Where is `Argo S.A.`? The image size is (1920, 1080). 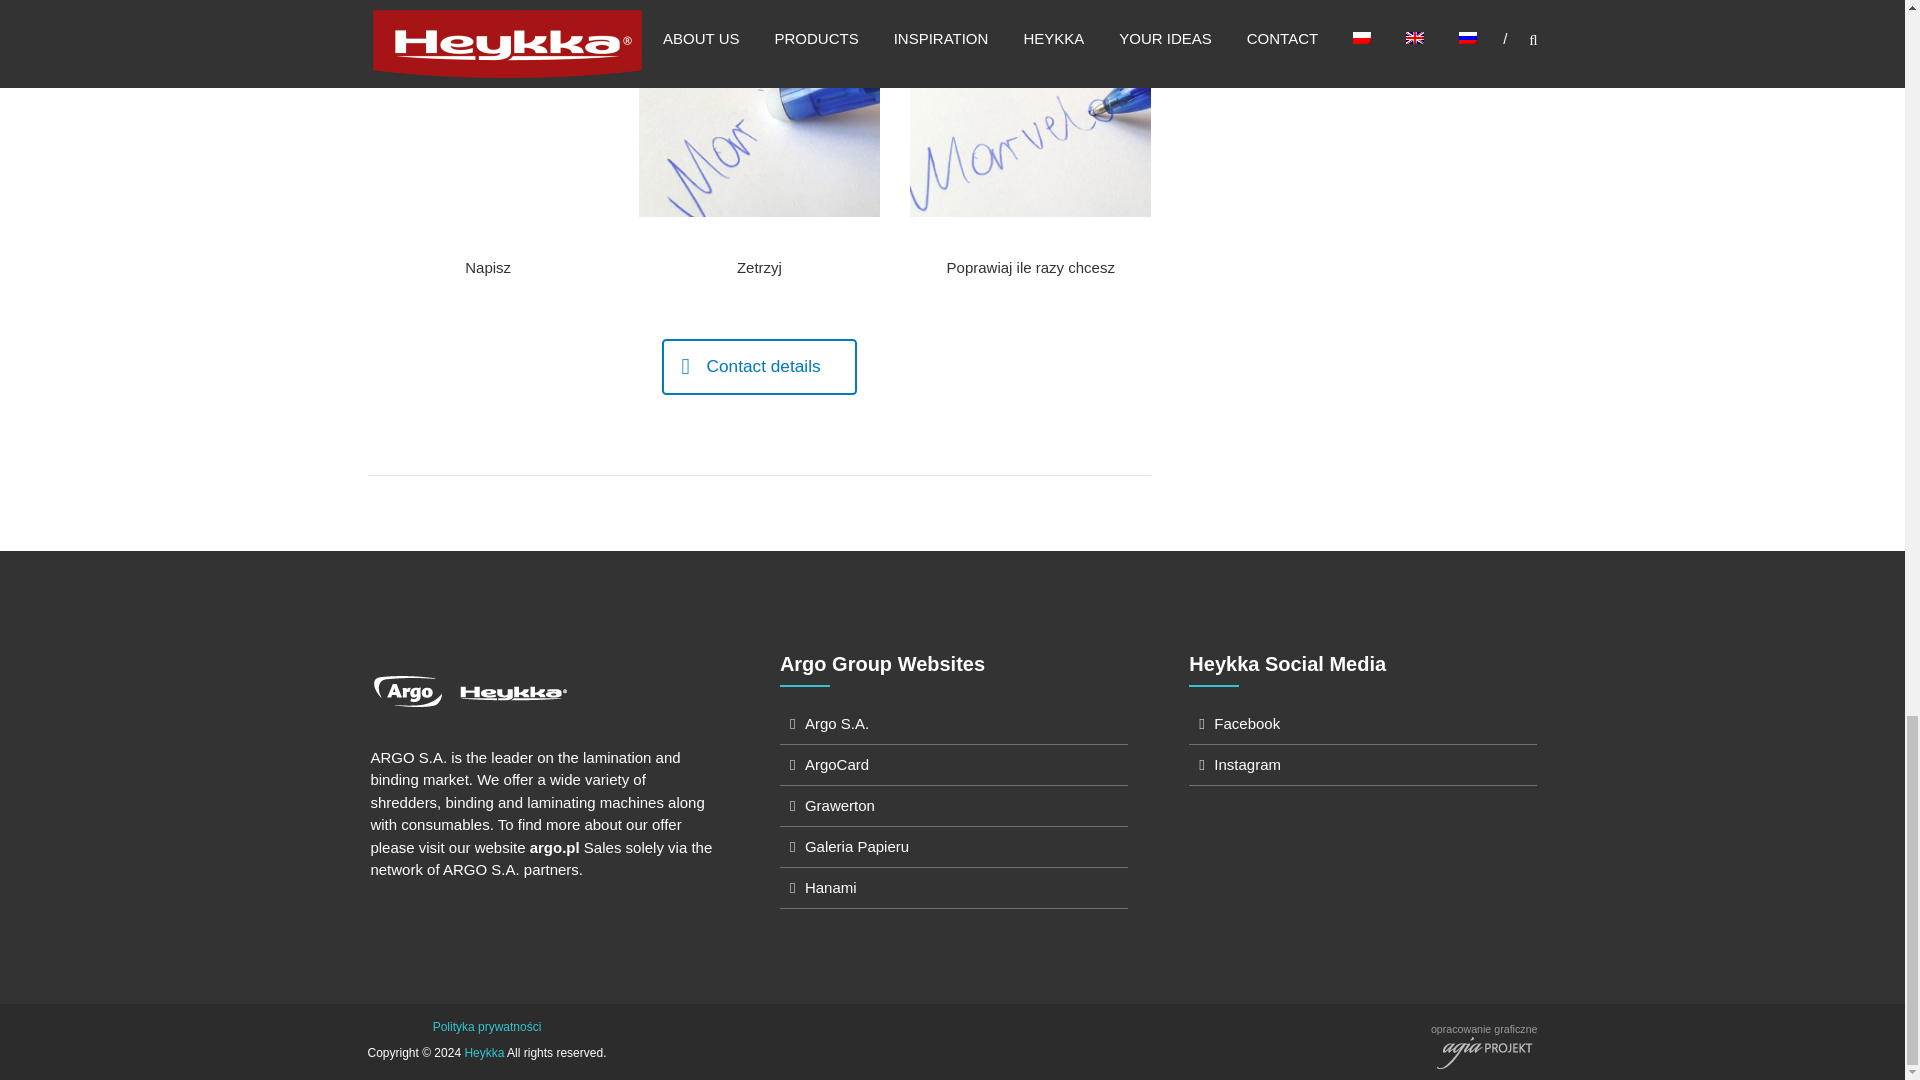
Argo S.A. is located at coordinates (836, 723).